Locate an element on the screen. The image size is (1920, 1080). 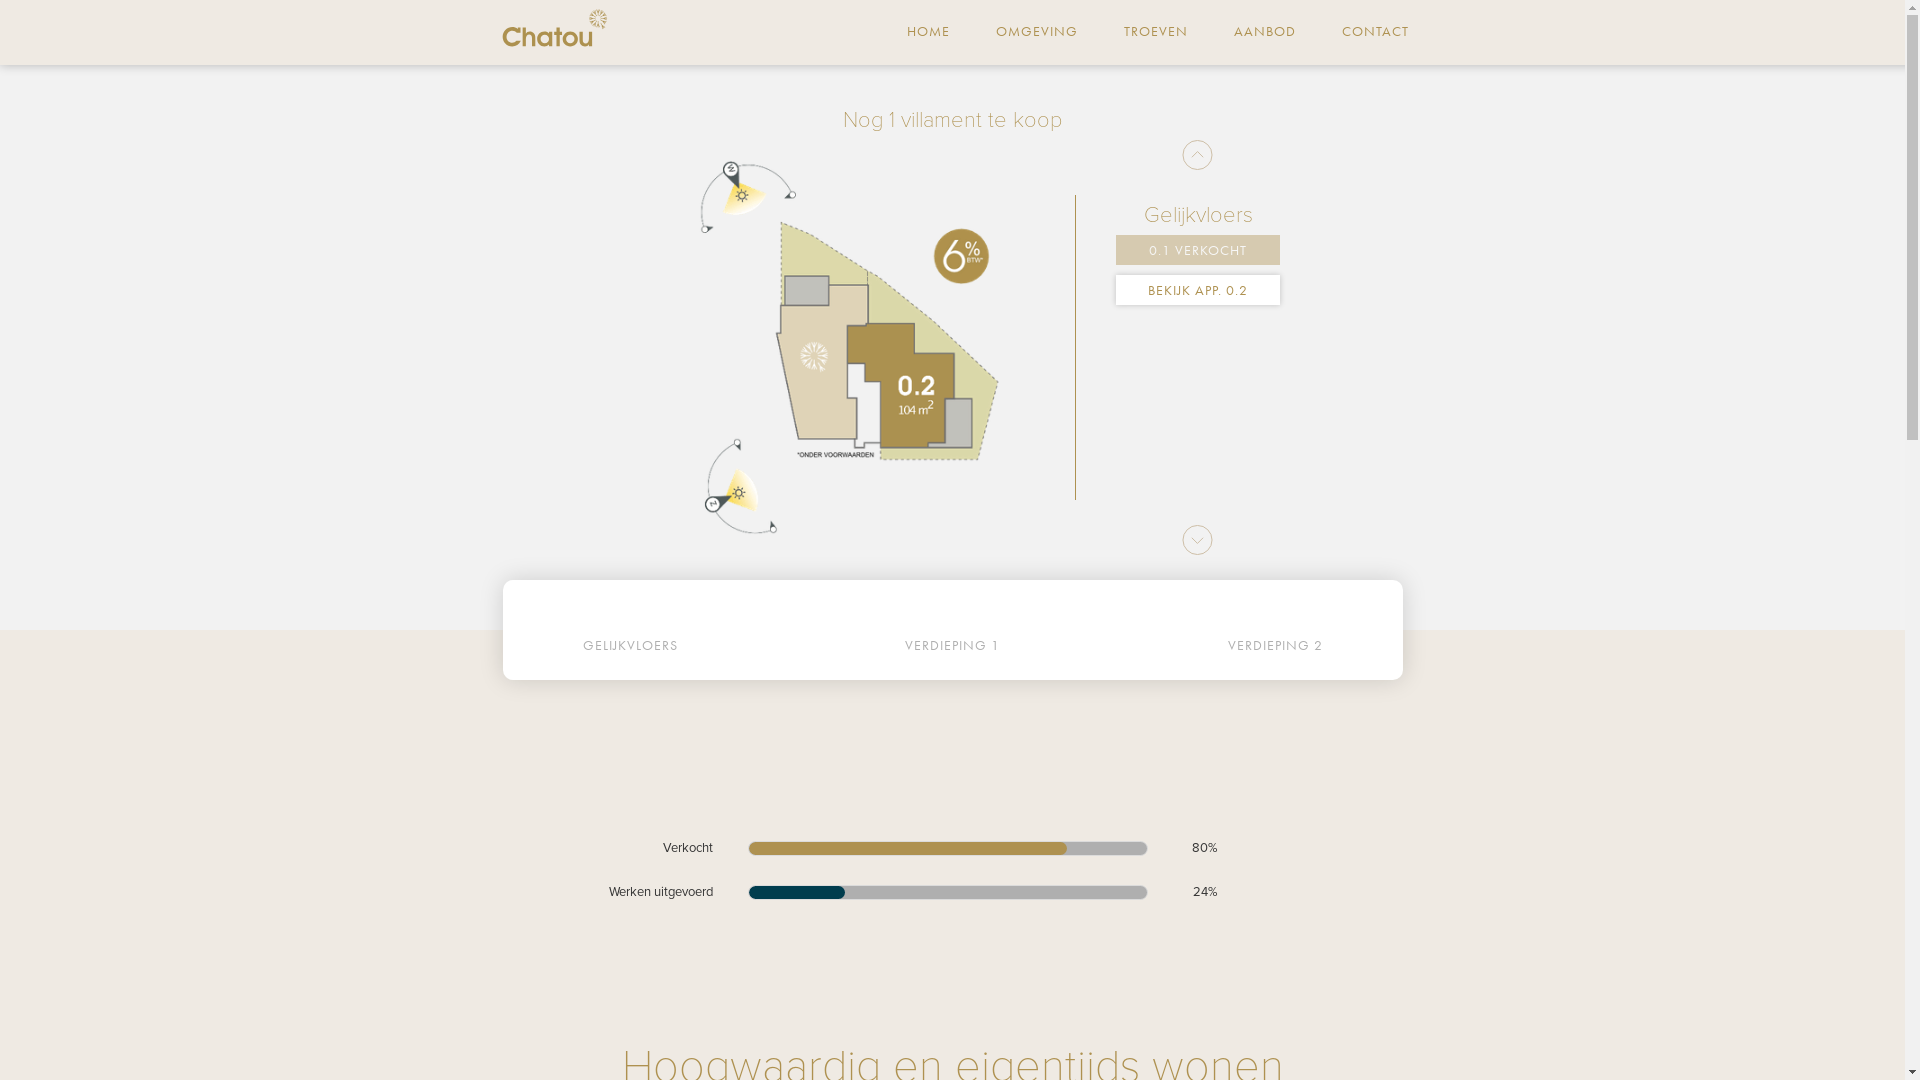
OMGEVING is located at coordinates (1037, 31).